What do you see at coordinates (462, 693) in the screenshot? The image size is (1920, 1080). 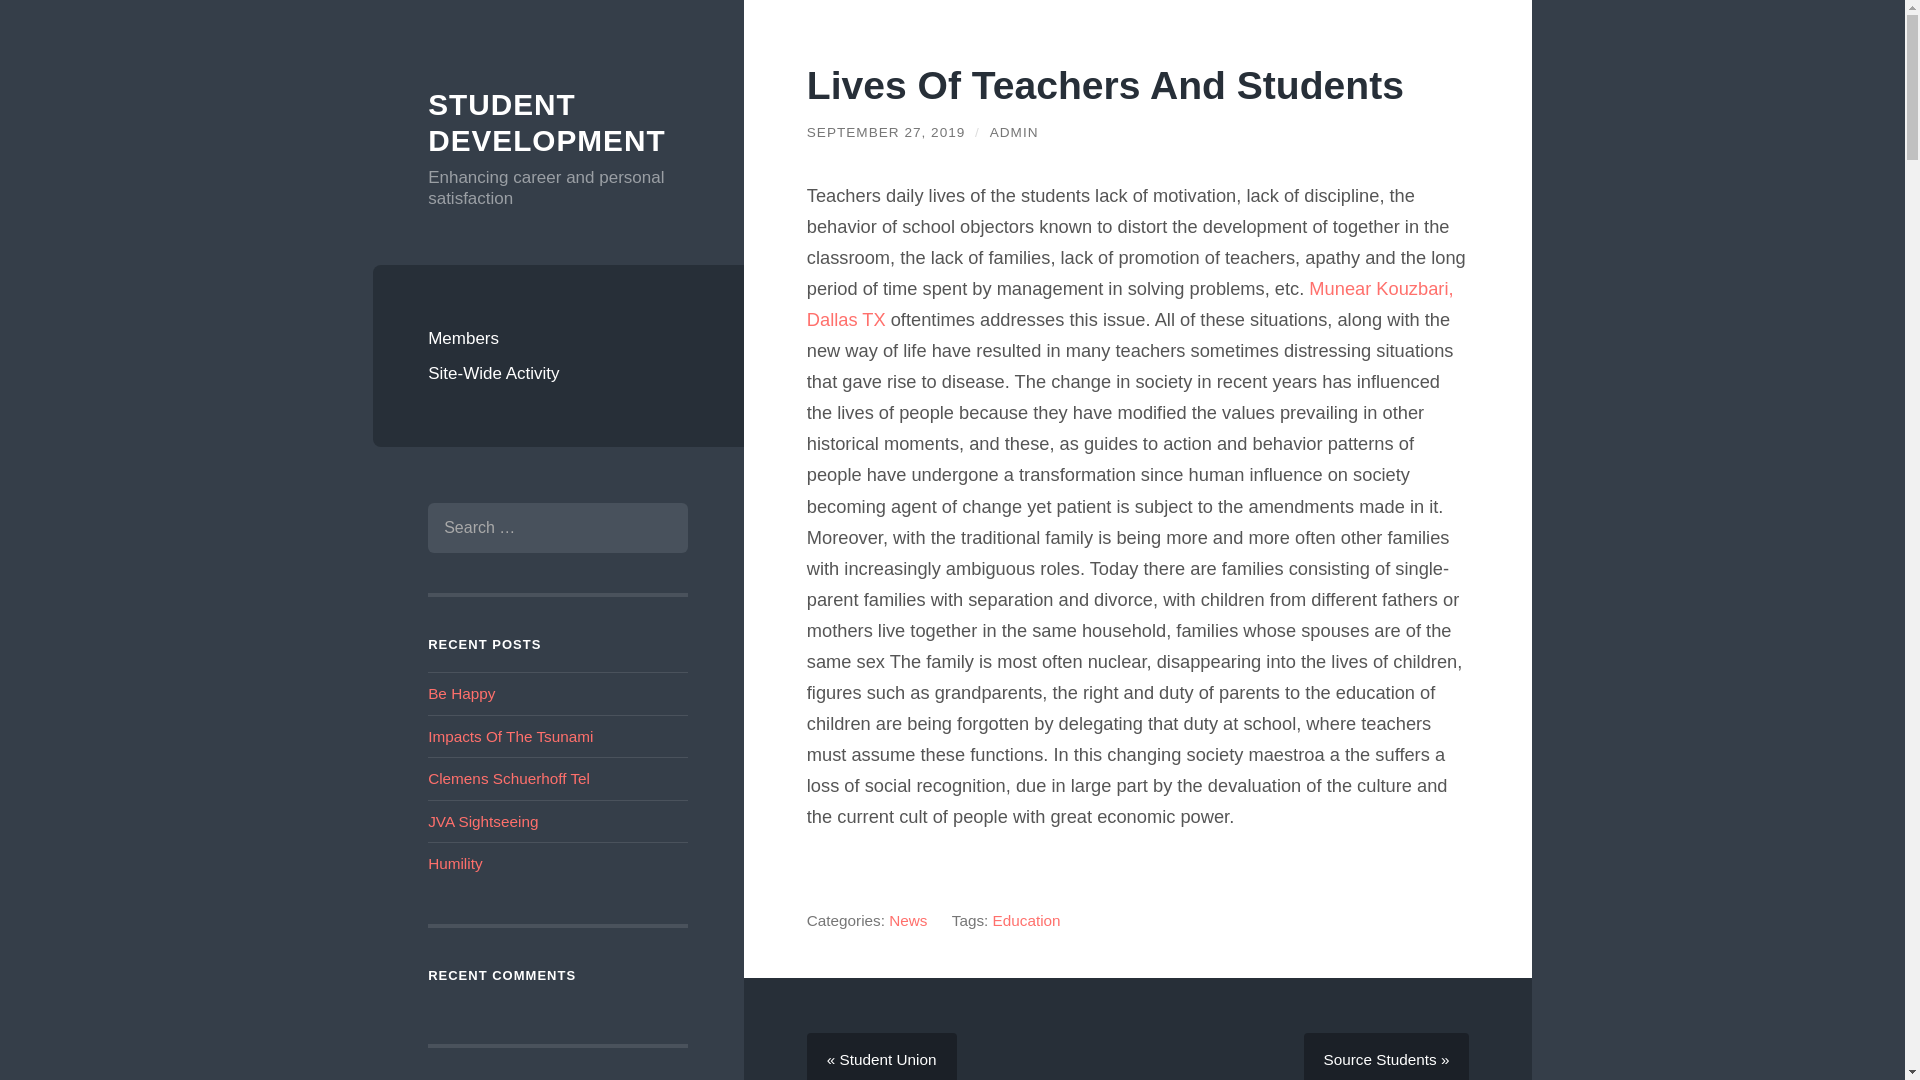 I see `Be Happy` at bounding box center [462, 693].